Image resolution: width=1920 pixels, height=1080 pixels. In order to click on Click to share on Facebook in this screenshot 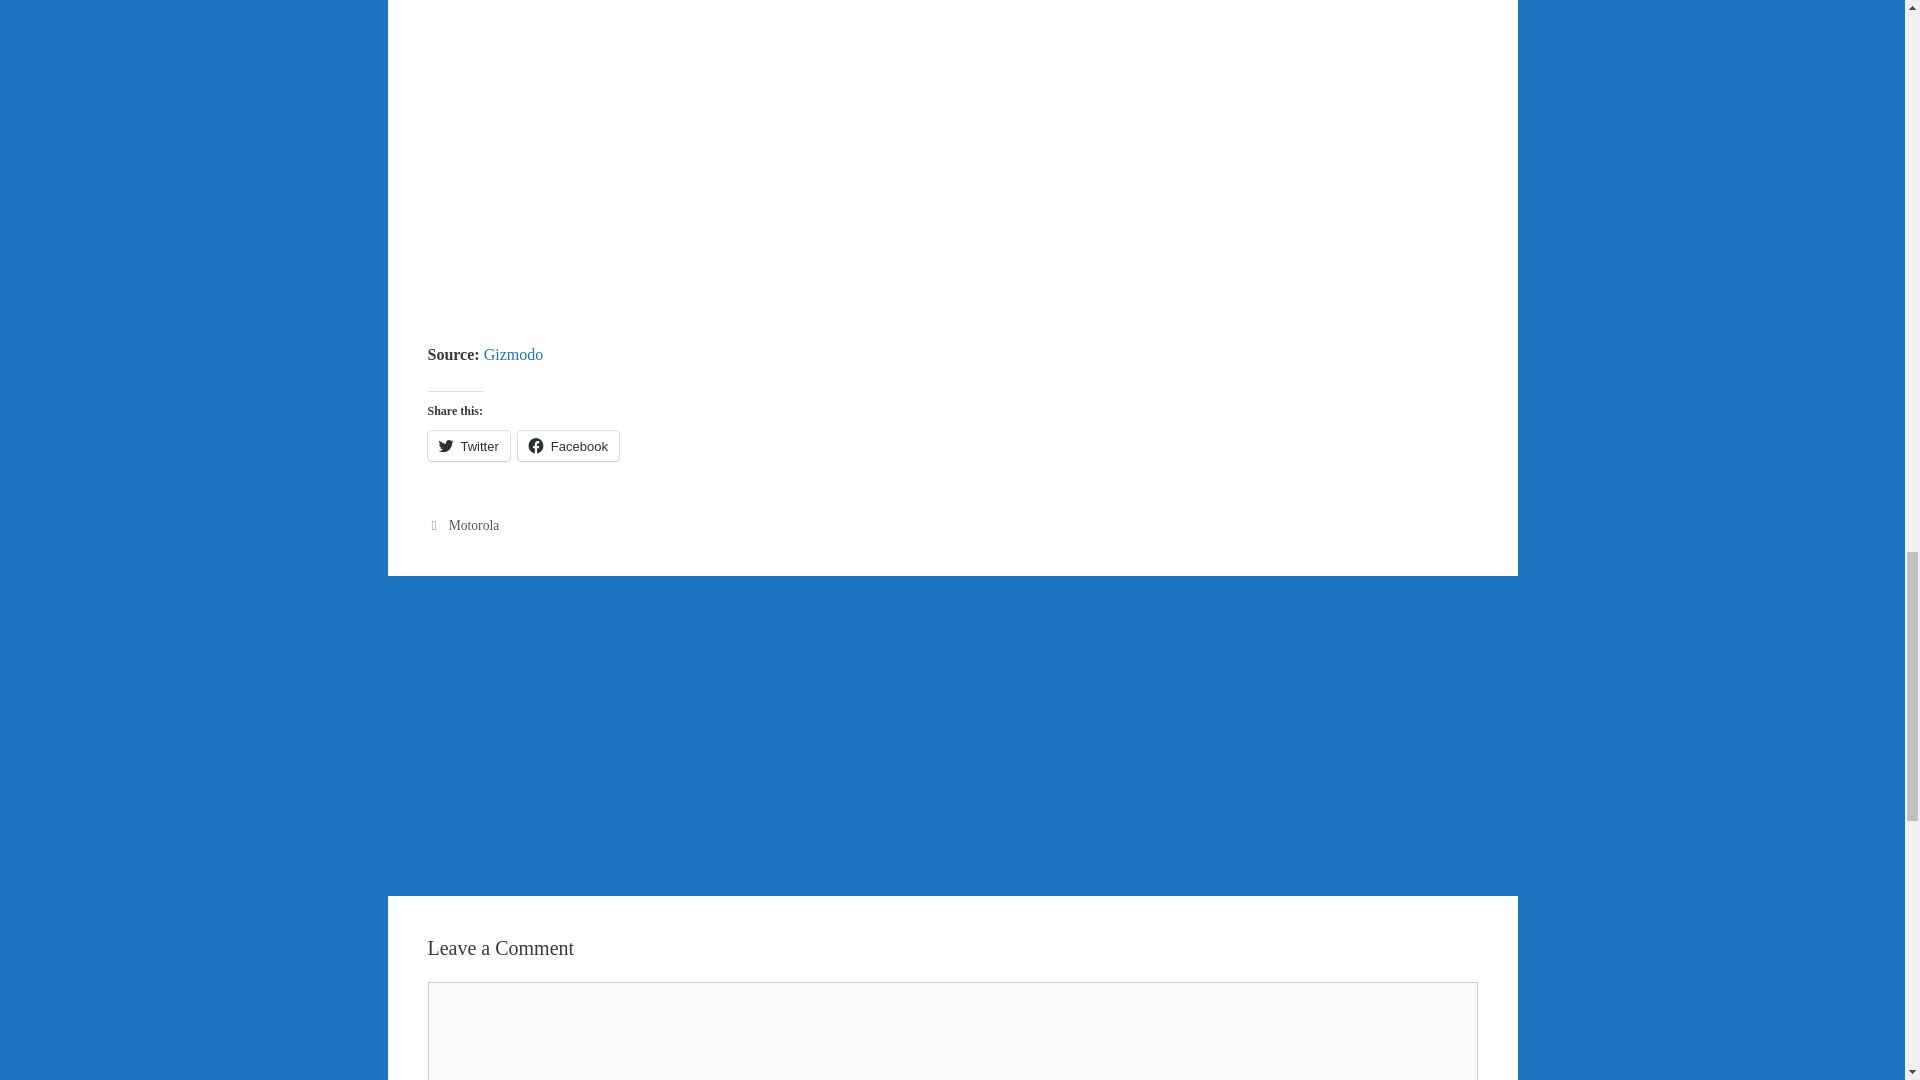, I will do `click(568, 446)`.